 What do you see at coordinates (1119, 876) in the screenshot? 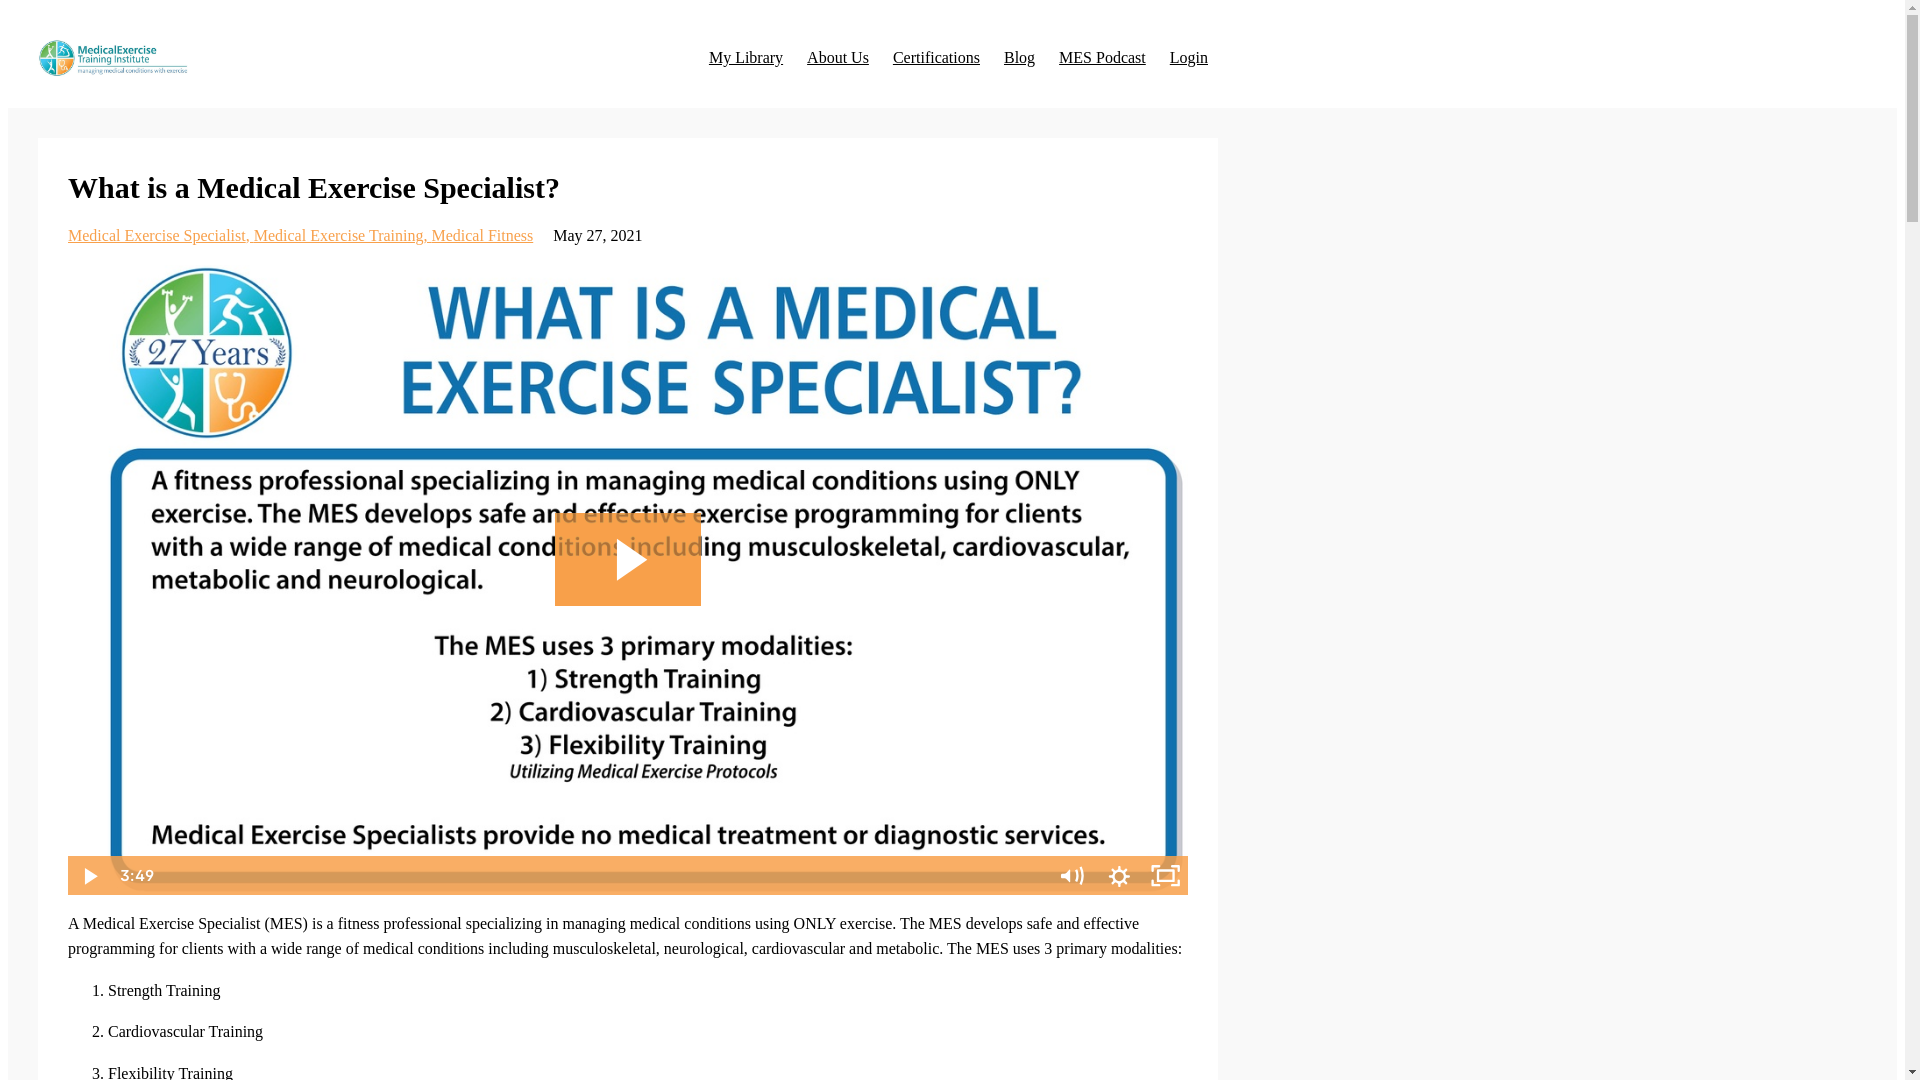
I see `Show settings menu` at bounding box center [1119, 876].